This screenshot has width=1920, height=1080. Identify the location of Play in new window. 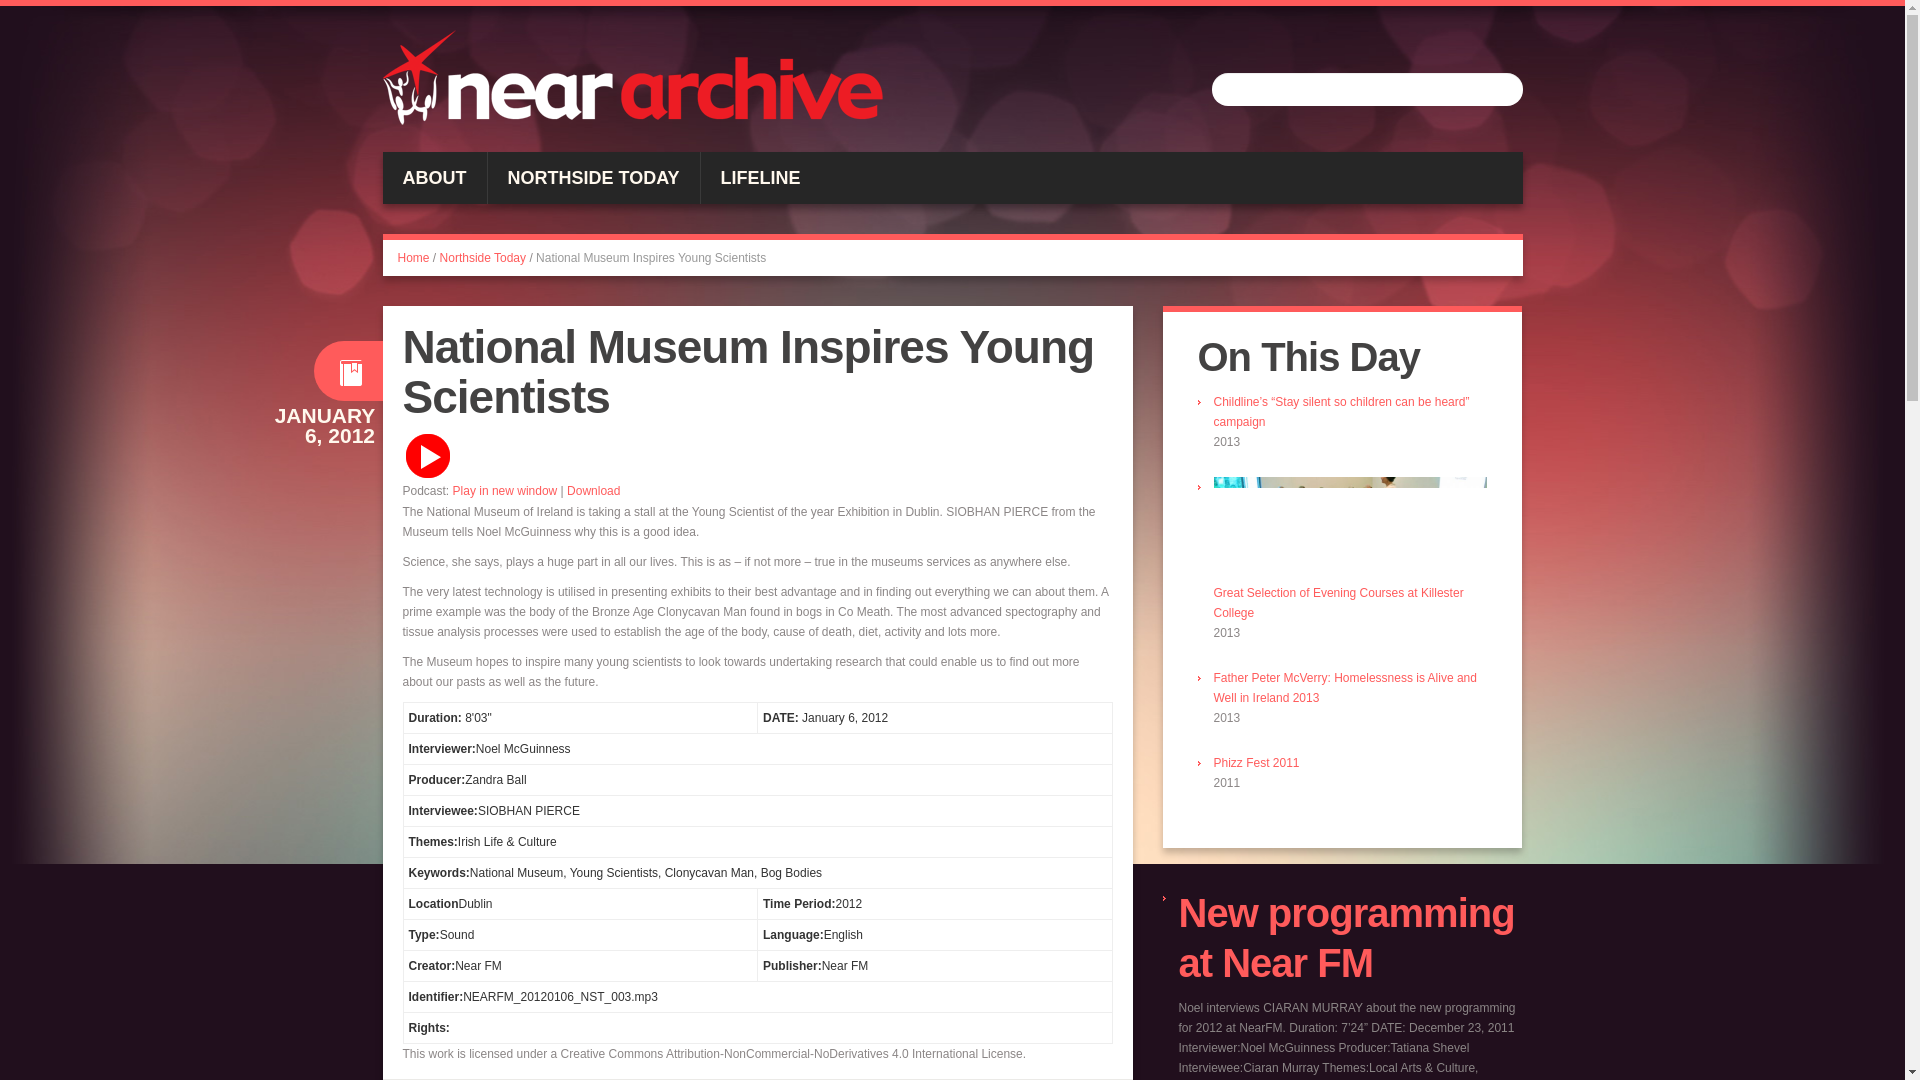
(506, 490).